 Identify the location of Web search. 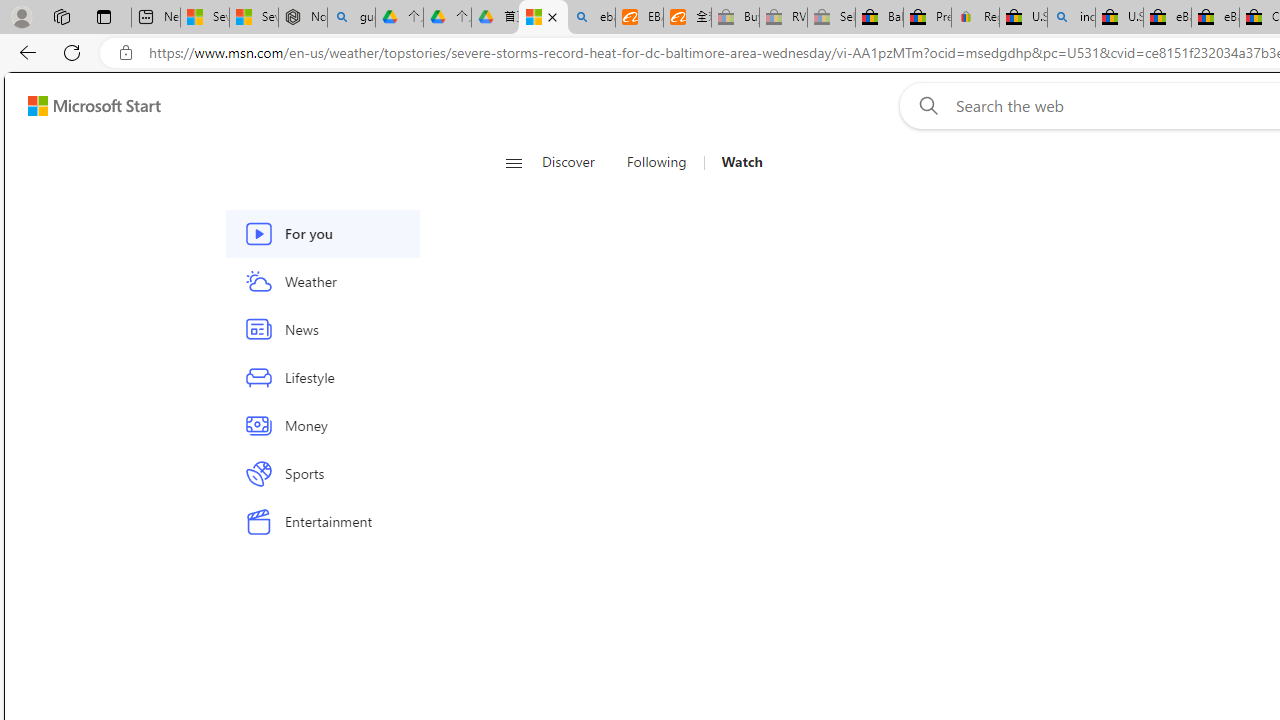
(924, 105).